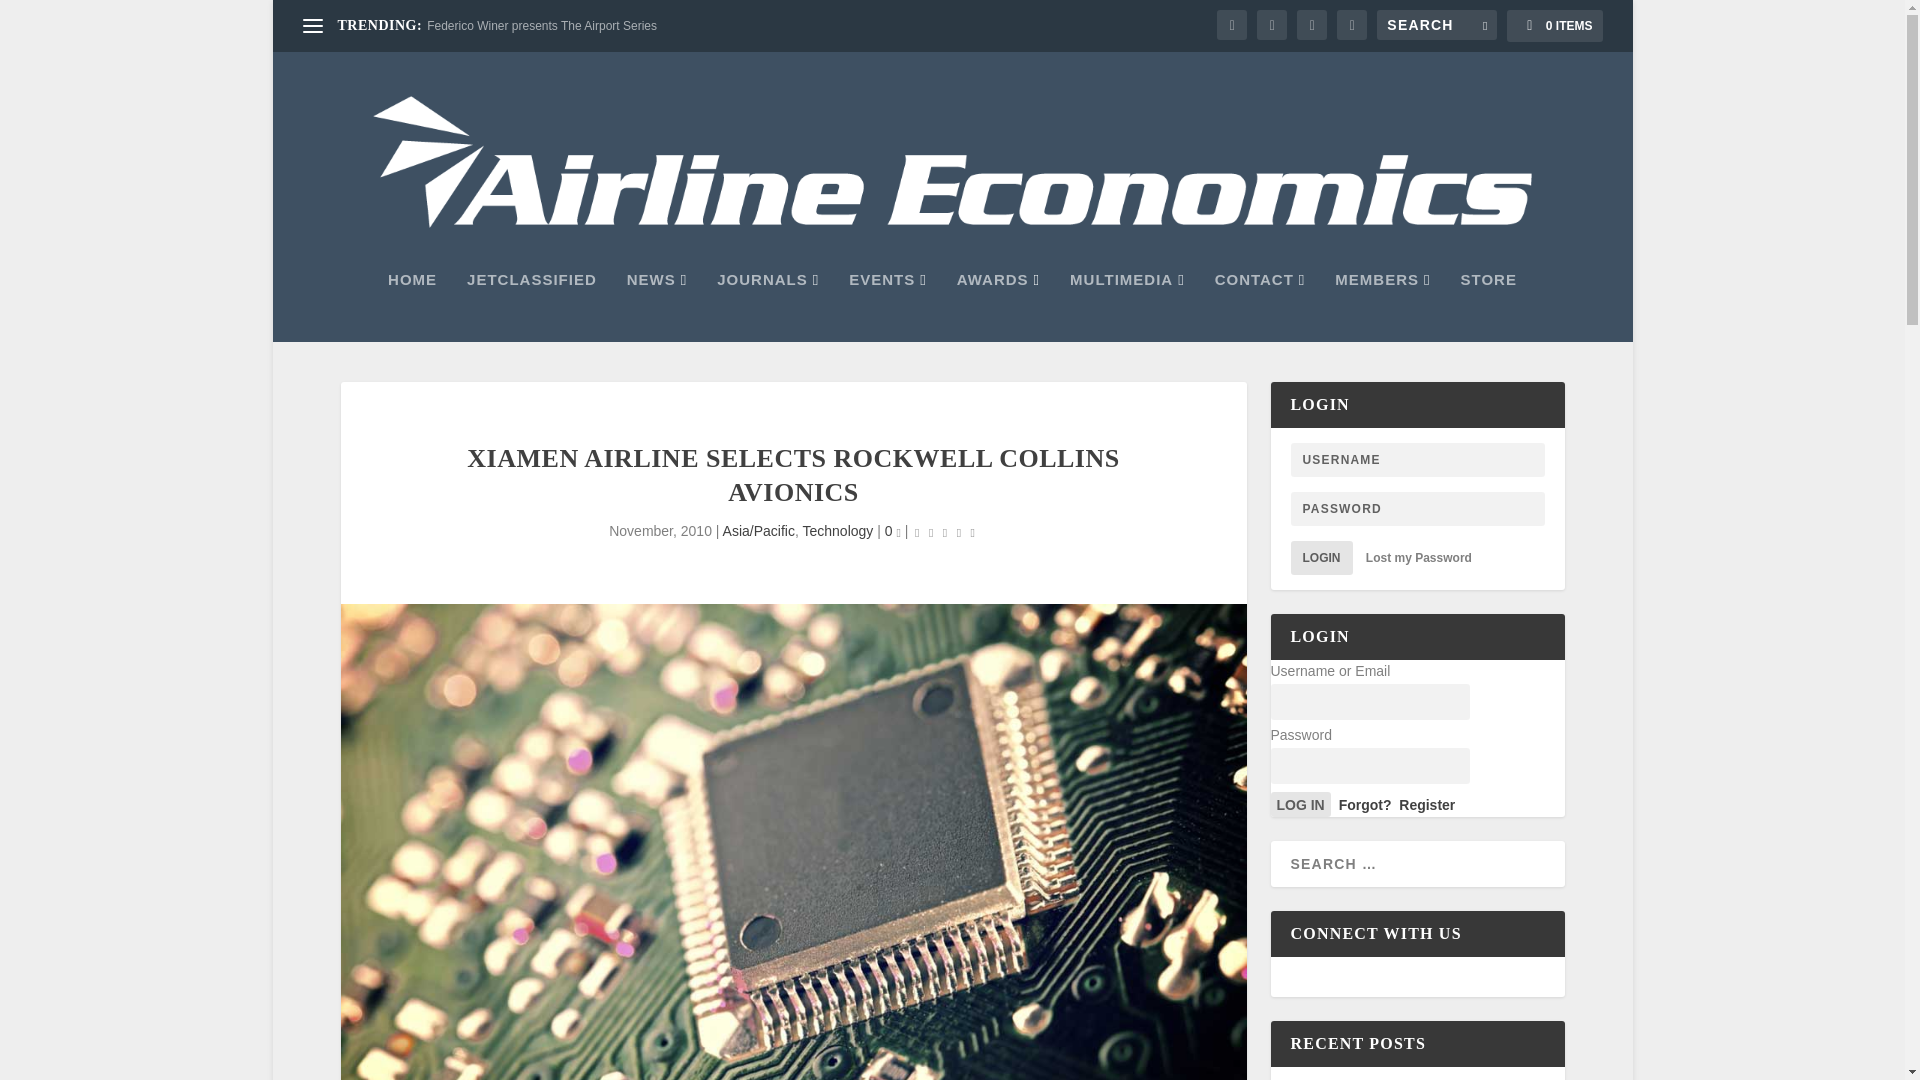 The width and height of the screenshot is (1920, 1080). What do you see at coordinates (541, 26) in the screenshot?
I see `Federico Winer presents The Airport Series` at bounding box center [541, 26].